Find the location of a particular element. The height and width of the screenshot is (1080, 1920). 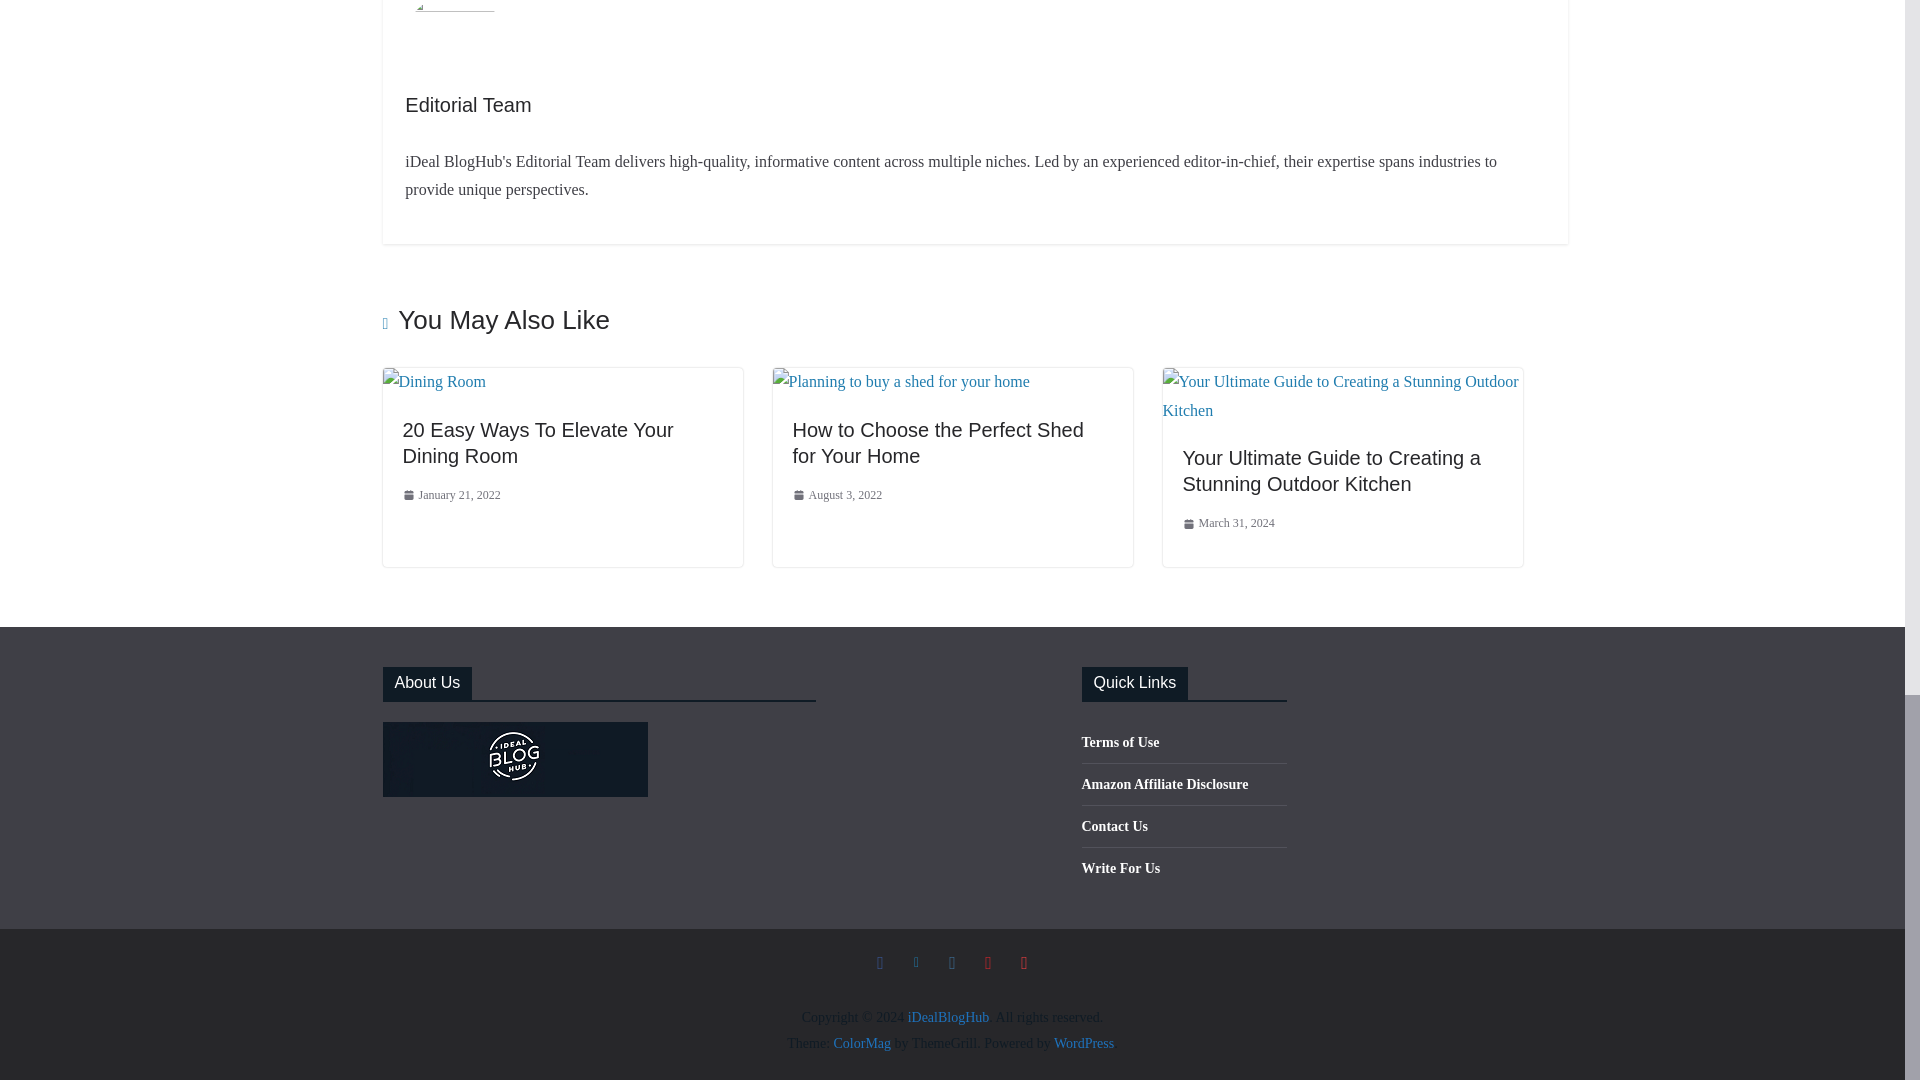

How to Choose the Perfect Shed for Your Home is located at coordinates (936, 442).